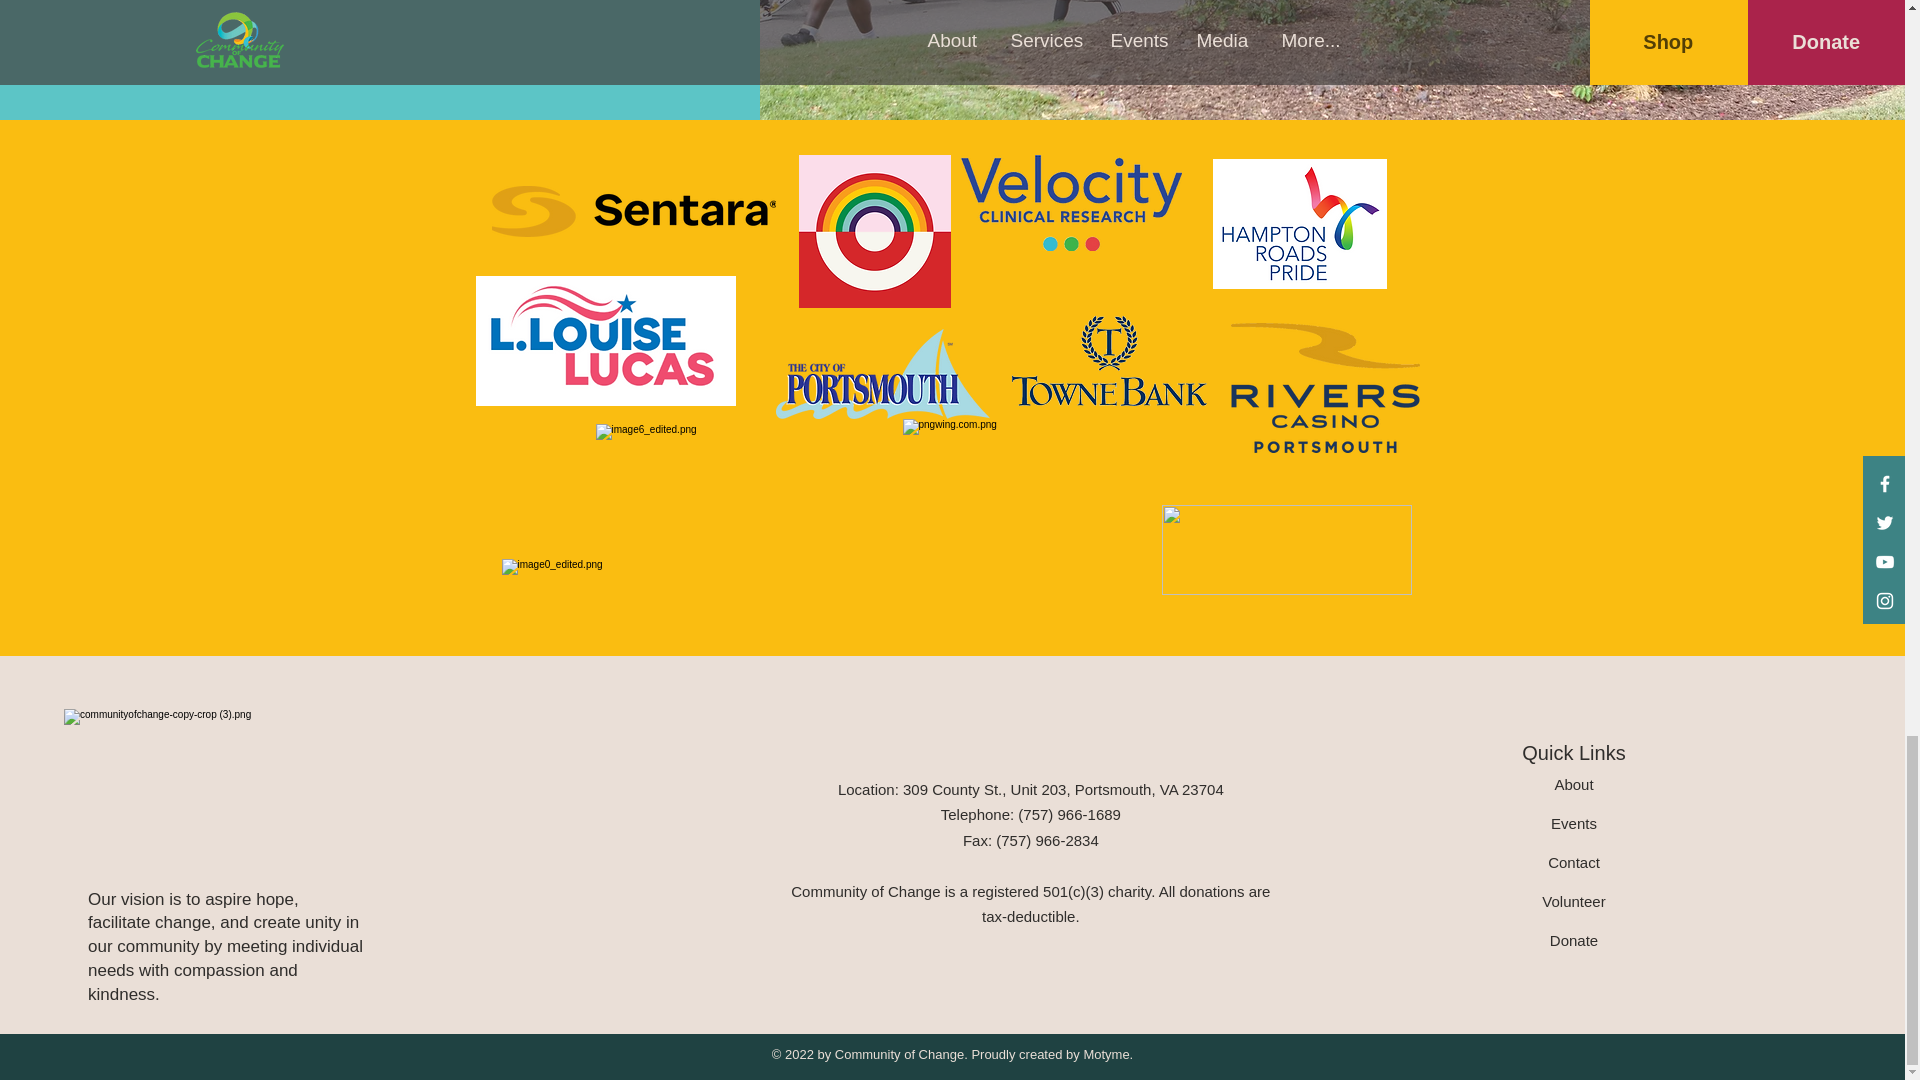 This screenshot has height=1080, width=1920. Describe the element at coordinates (726, 489) in the screenshot. I see `image6.jpeg` at that location.